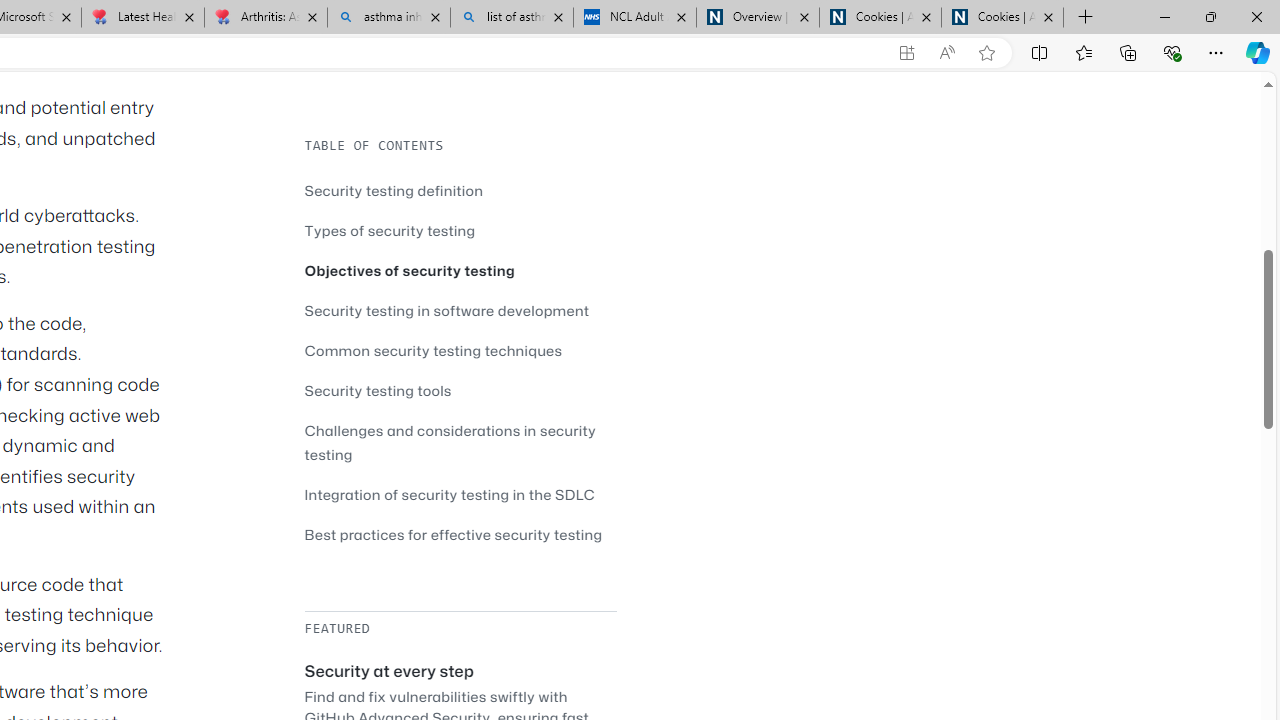 The image size is (1280, 720). What do you see at coordinates (378, 390) in the screenshot?
I see `Security testing tools` at bounding box center [378, 390].